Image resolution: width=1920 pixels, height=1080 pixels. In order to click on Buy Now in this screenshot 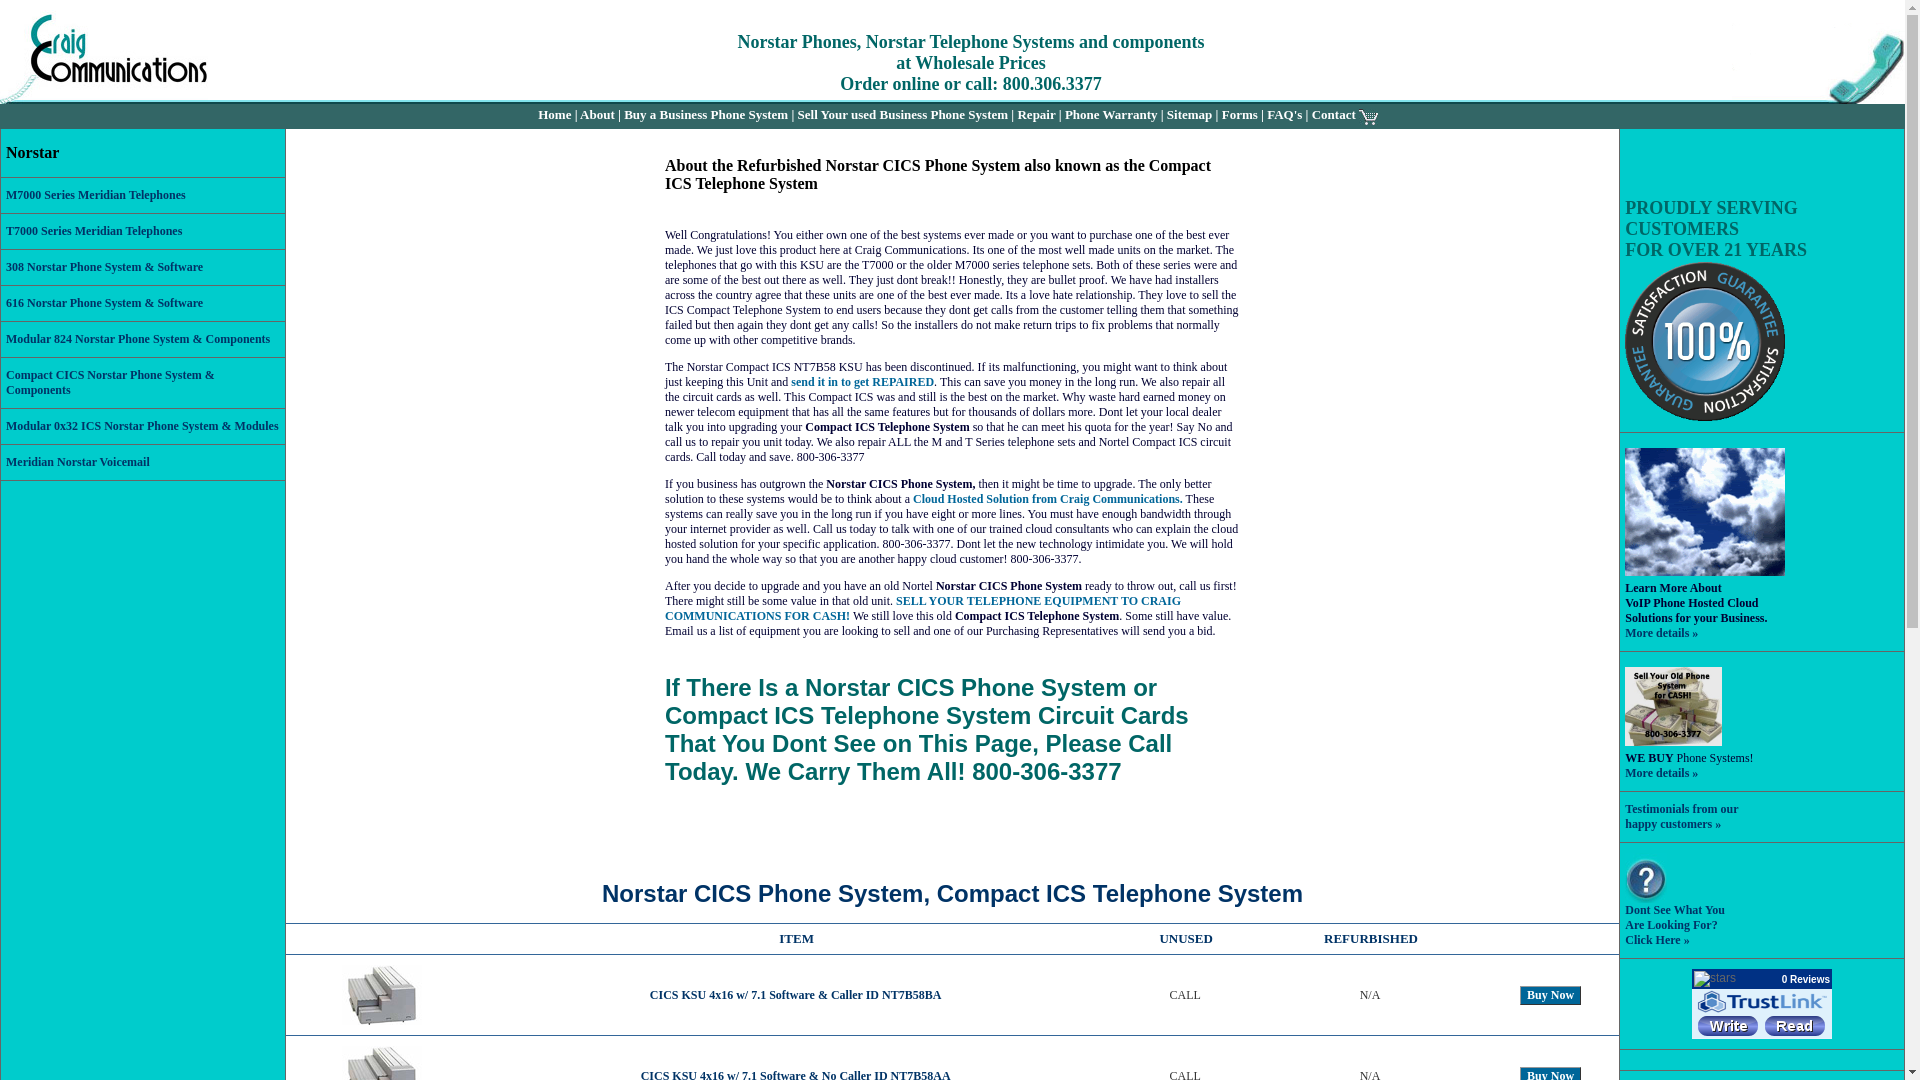, I will do `click(1550, 996)`.